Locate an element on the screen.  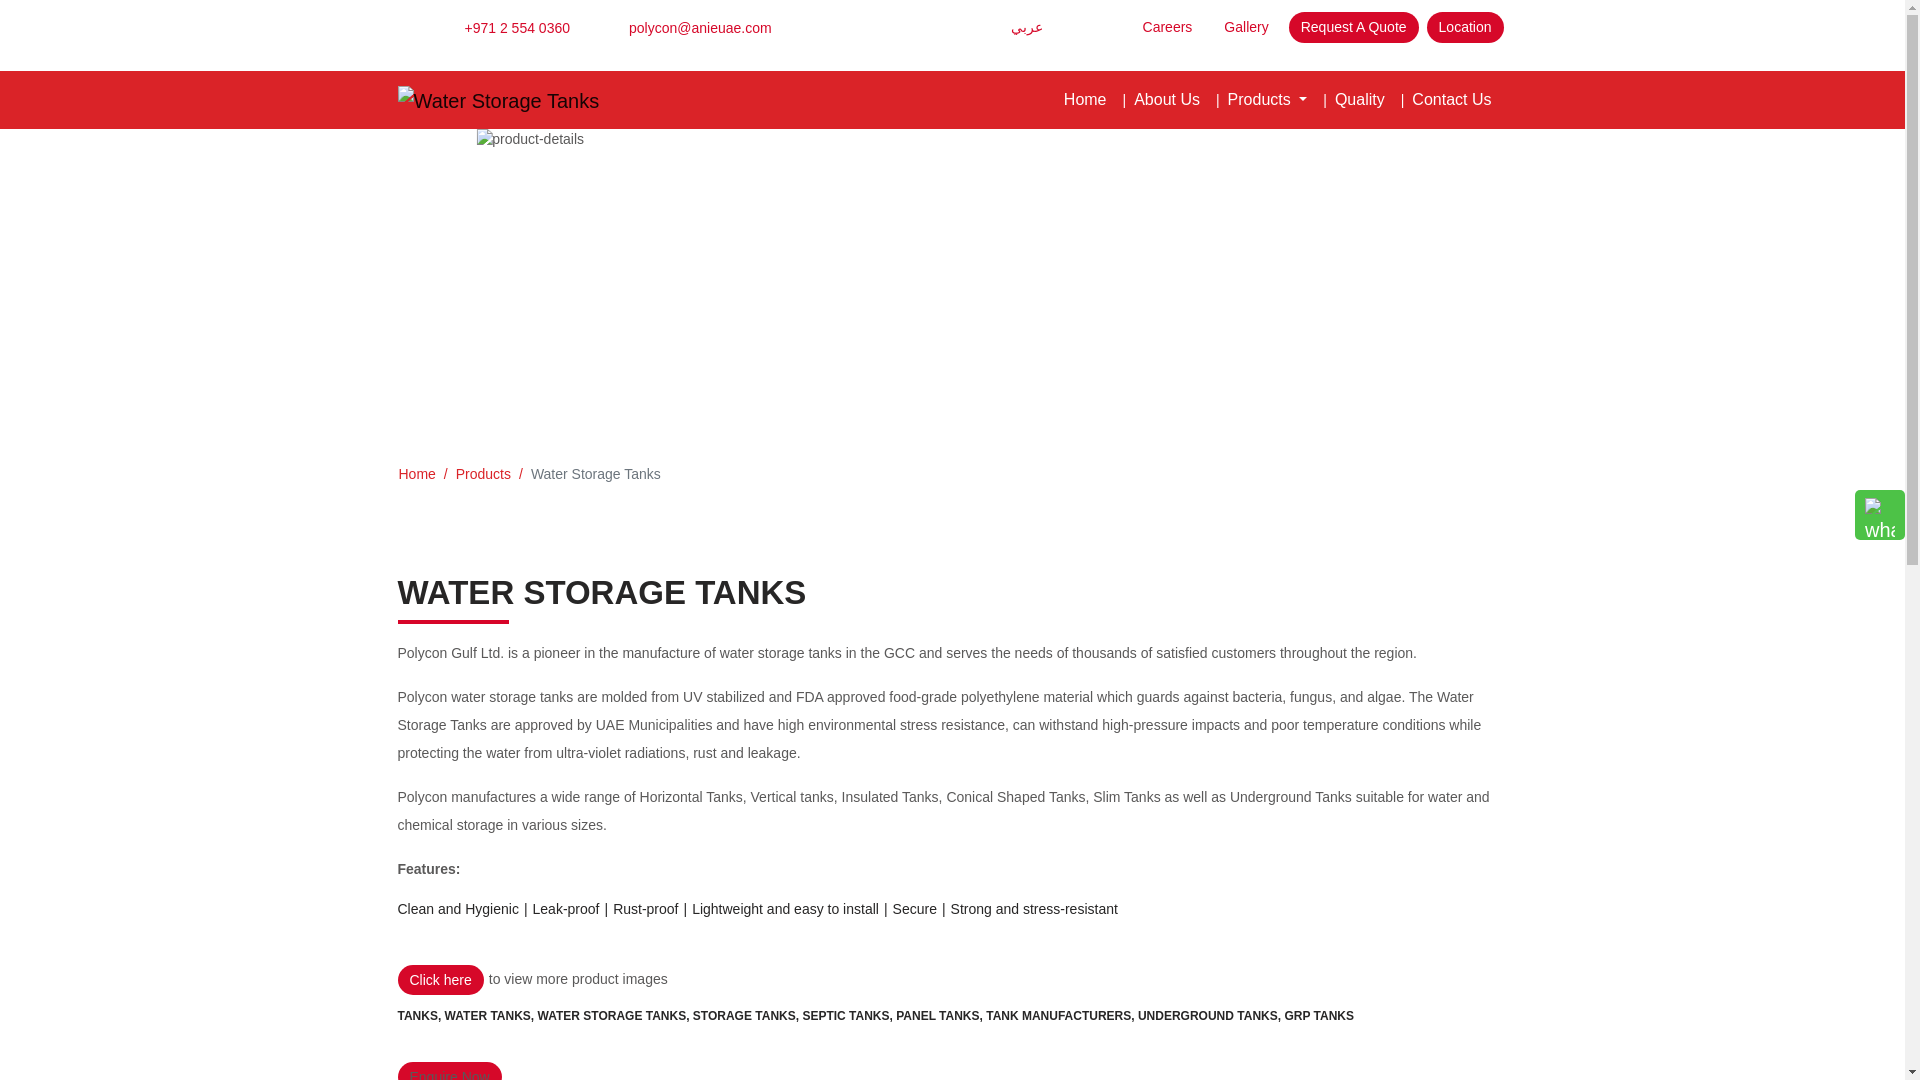
Location is located at coordinates (1464, 27).